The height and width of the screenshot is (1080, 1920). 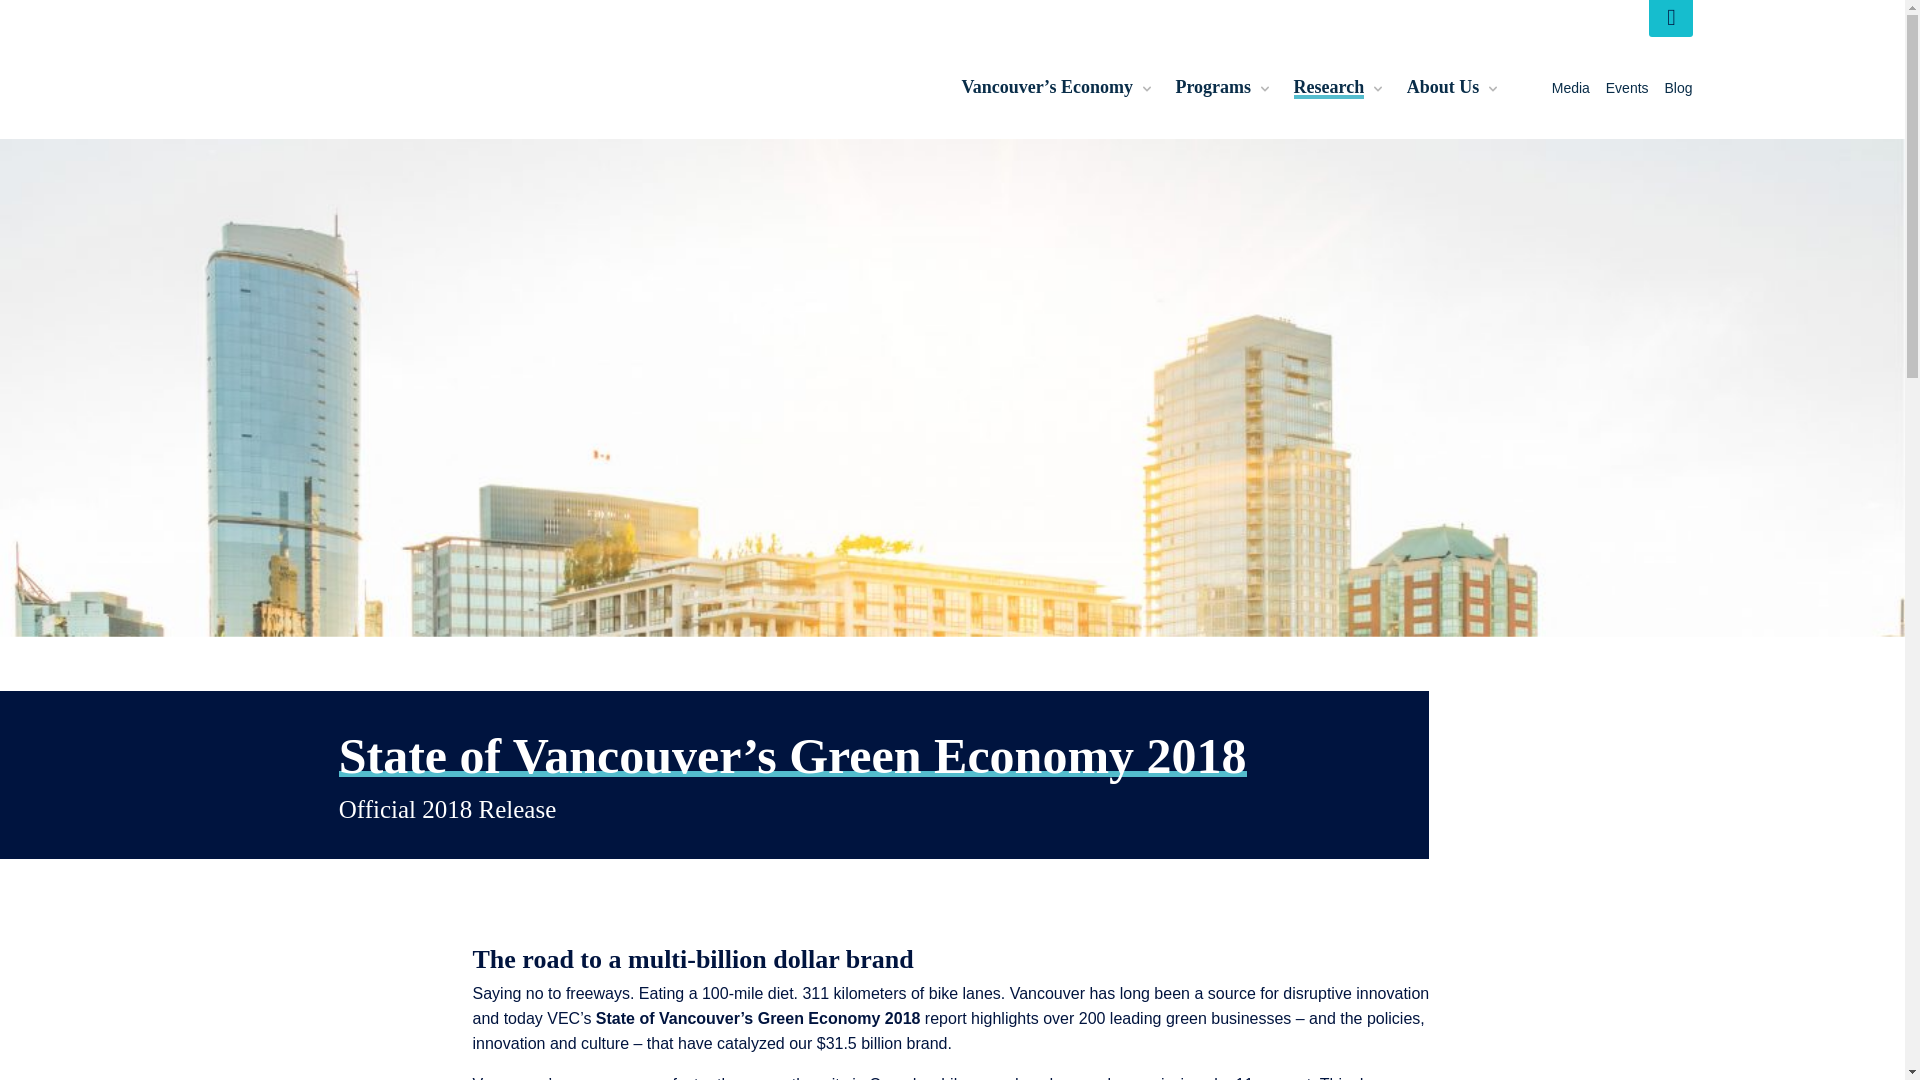 I want to click on Programs, so click(x=1213, y=88).